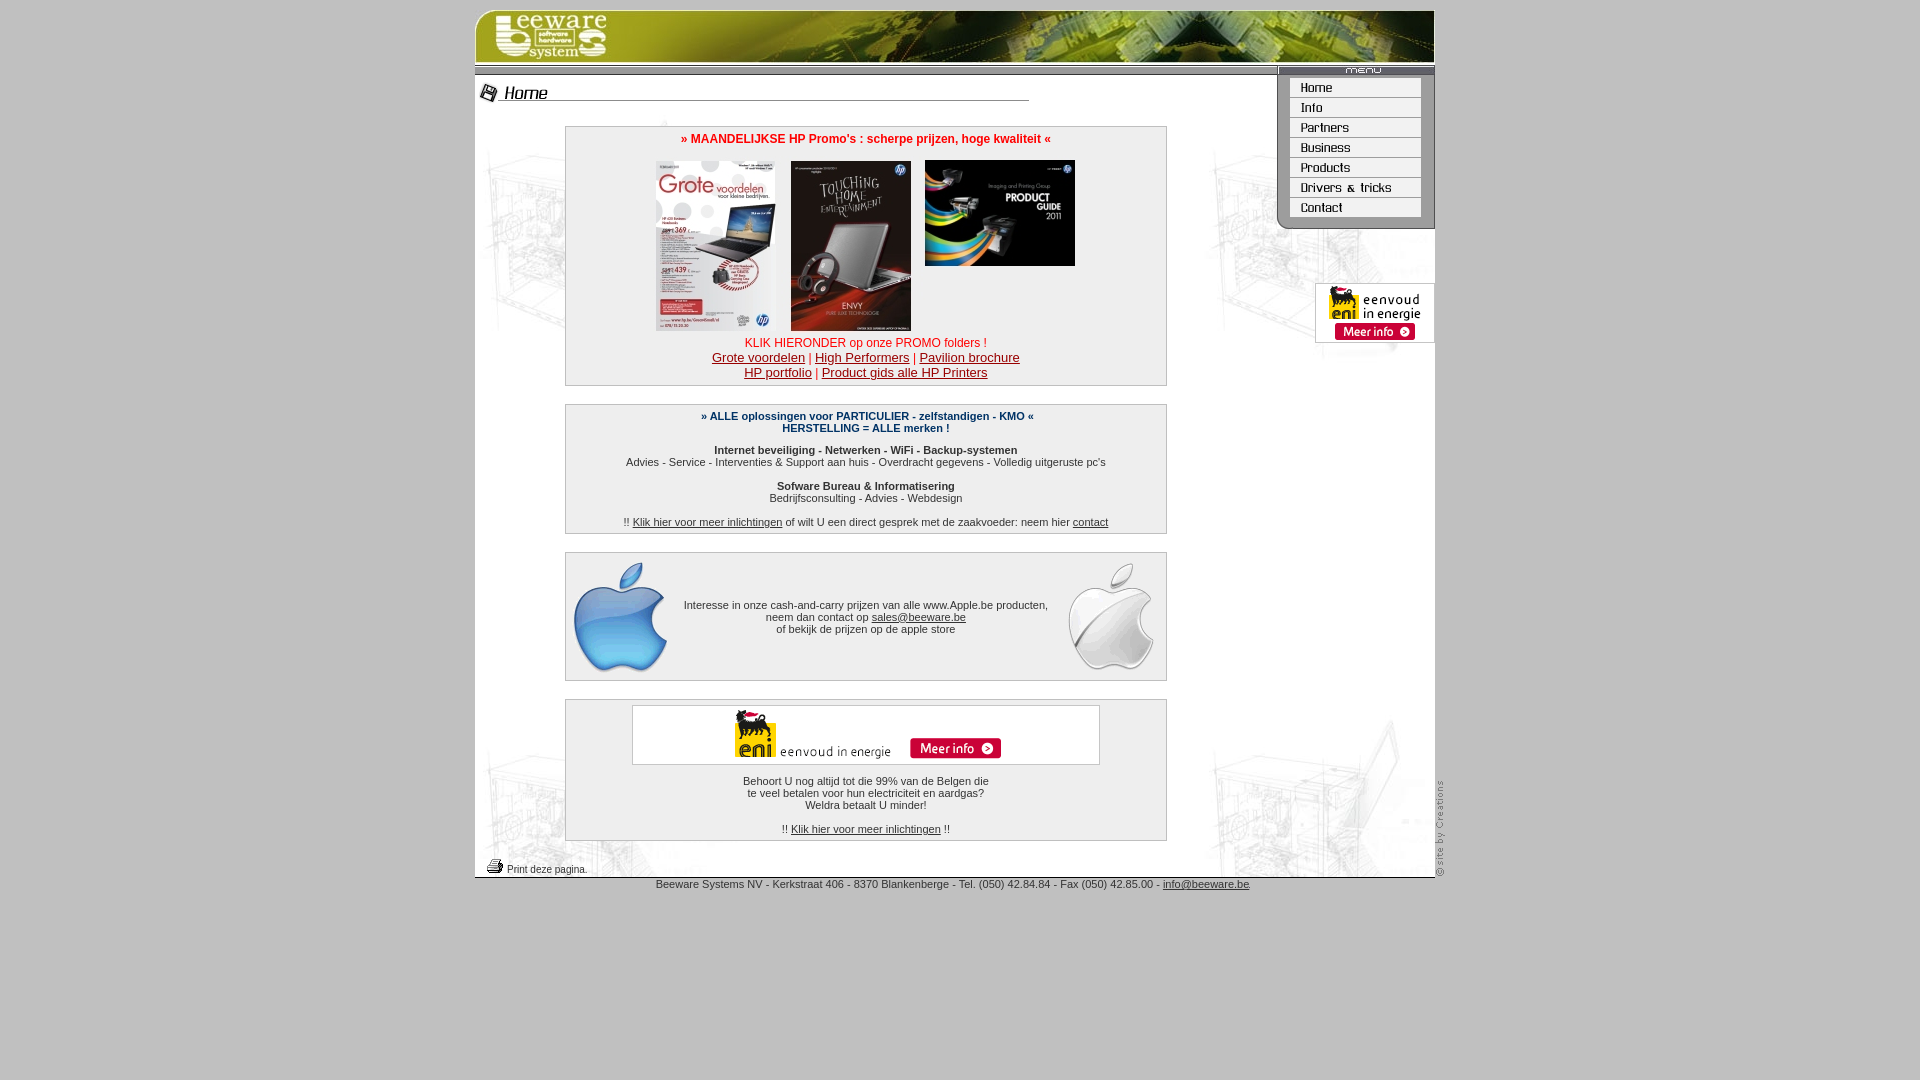 The width and height of the screenshot is (1920, 1080). What do you see at coordinates (708, 522) in the screenshot?
I see `Klik hier voor meer inlichtingen` at bounding box center [708, 522].